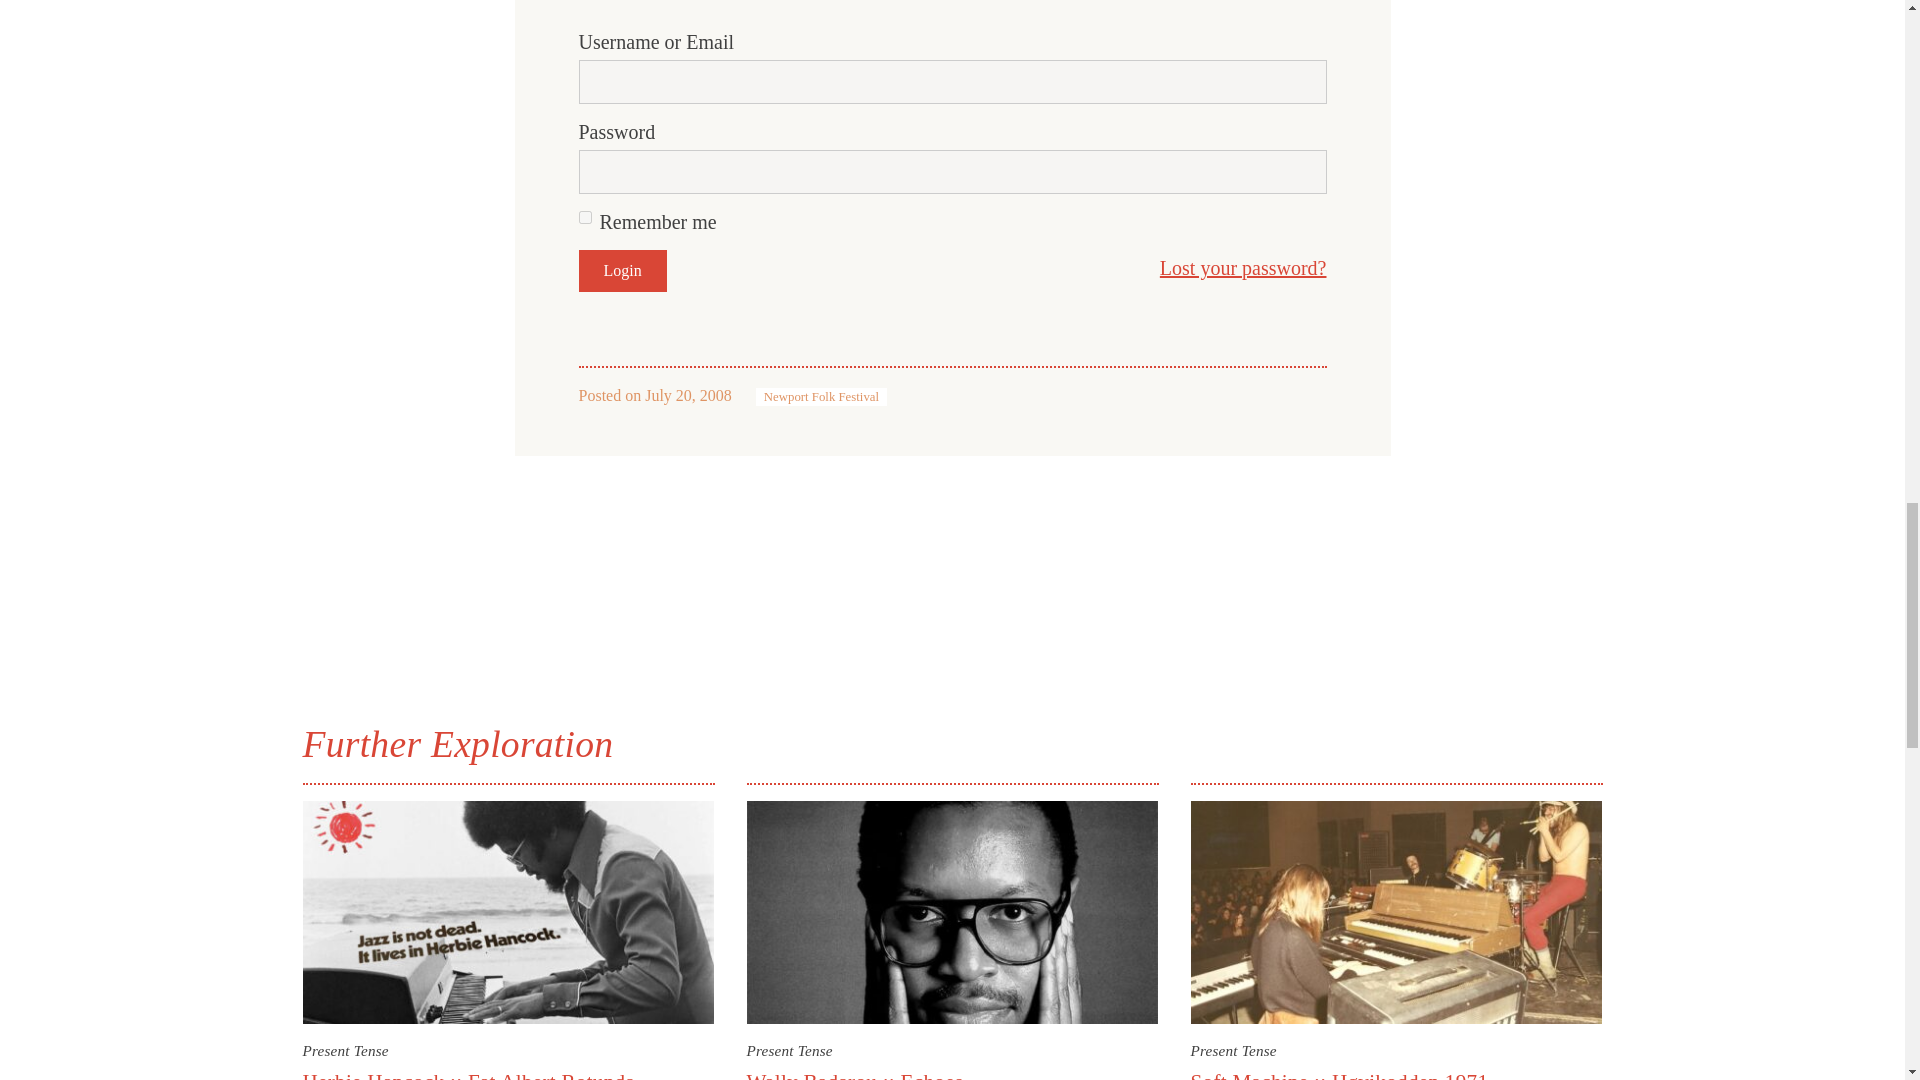 The height and width of the screenshot is (1080, 1920). Describe the element at coordinates (951, 564) in the screenshot. I see `3rd party ad content` at that location.